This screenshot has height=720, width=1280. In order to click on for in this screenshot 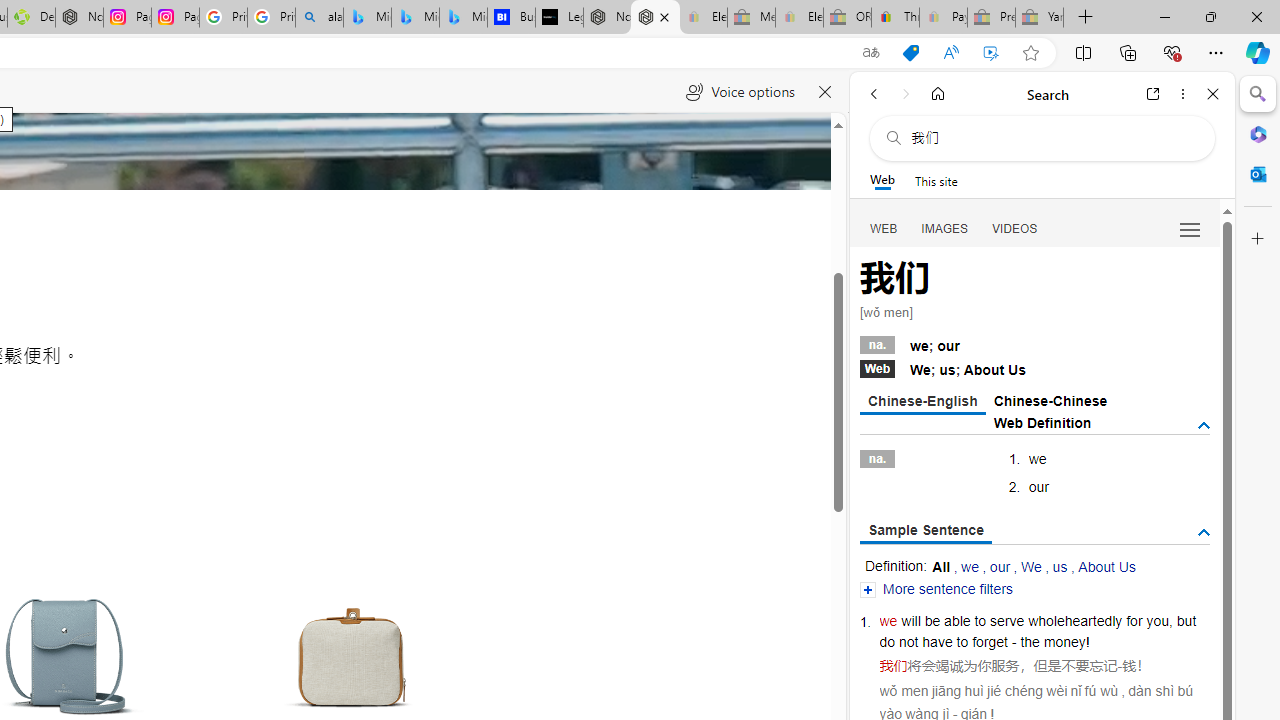, I will do `click(1134, 620)`.